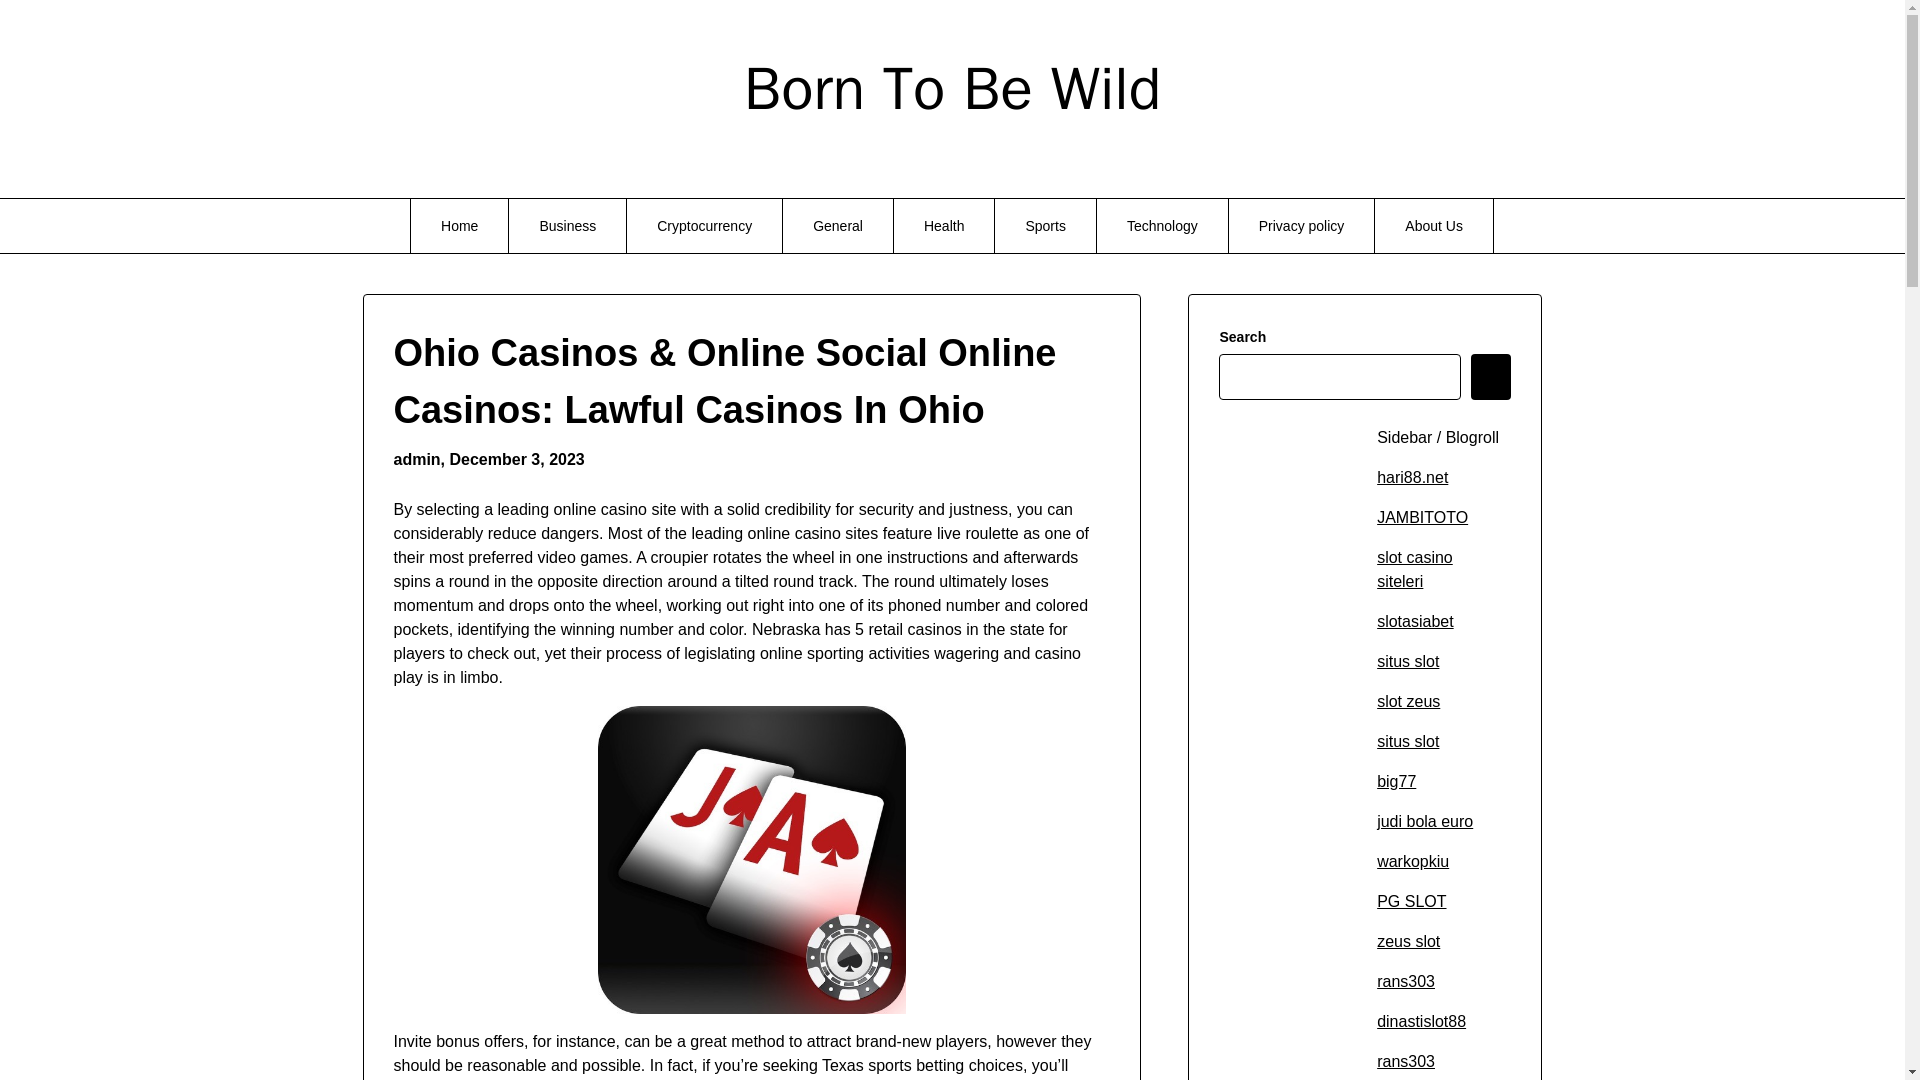  I want to click on Home, so click(459, 225).